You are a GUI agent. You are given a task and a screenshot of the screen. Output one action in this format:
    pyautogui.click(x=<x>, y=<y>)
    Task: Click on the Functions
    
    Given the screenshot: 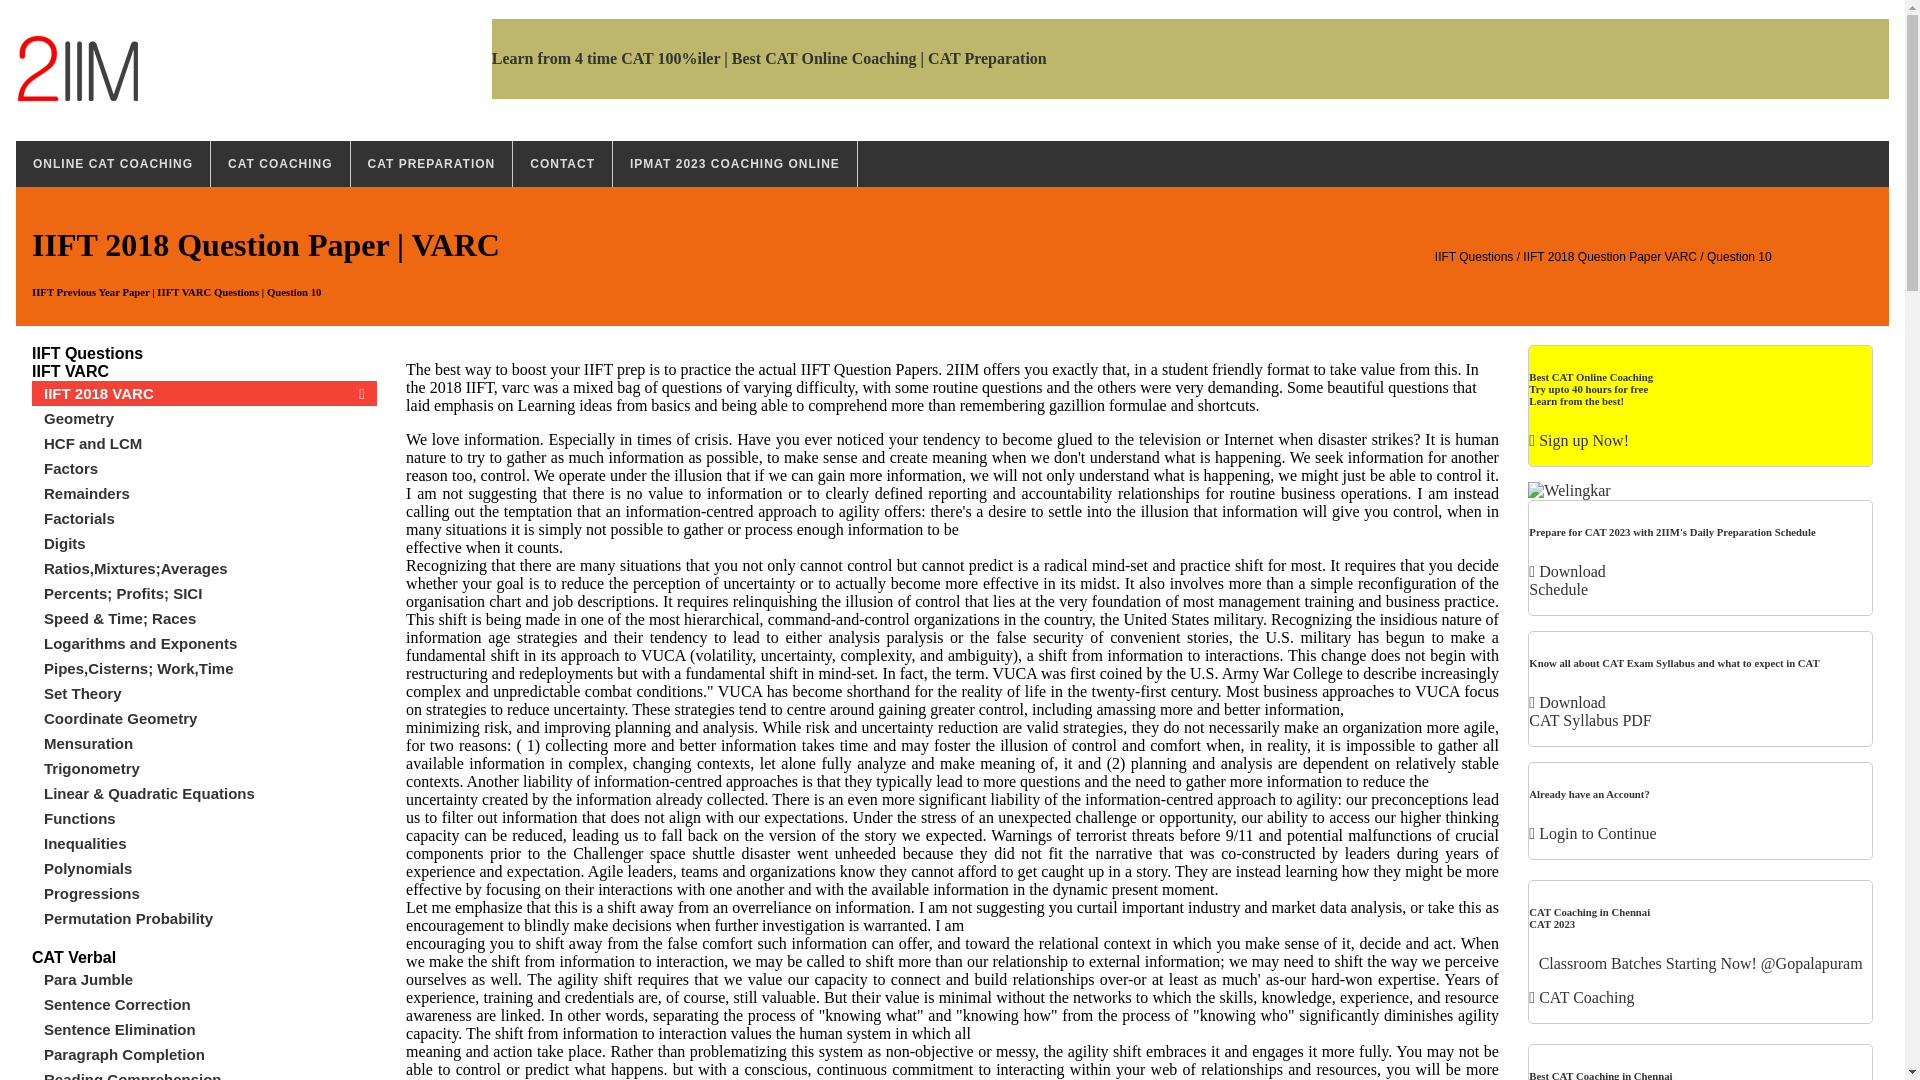 What is the action you would take?
    pyautogui.click(x=212, y=818)
    